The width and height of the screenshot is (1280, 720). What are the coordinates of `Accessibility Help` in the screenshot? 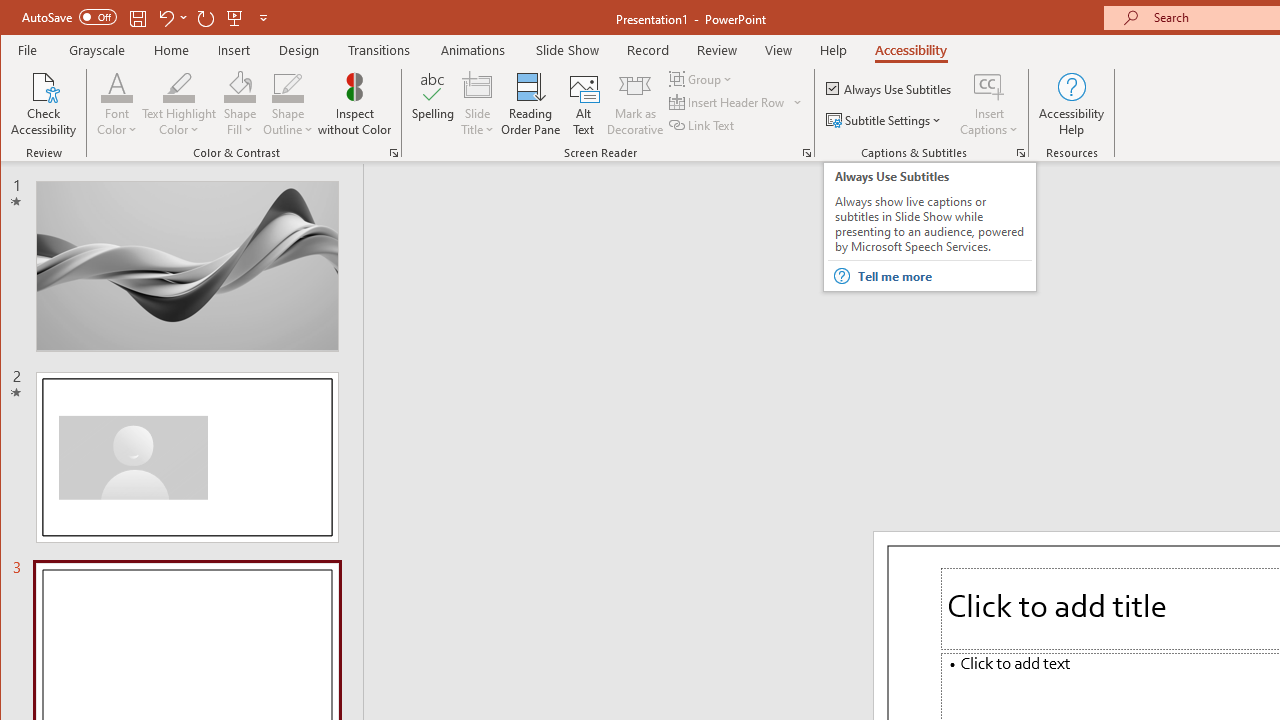 It's located at (1072, 104).